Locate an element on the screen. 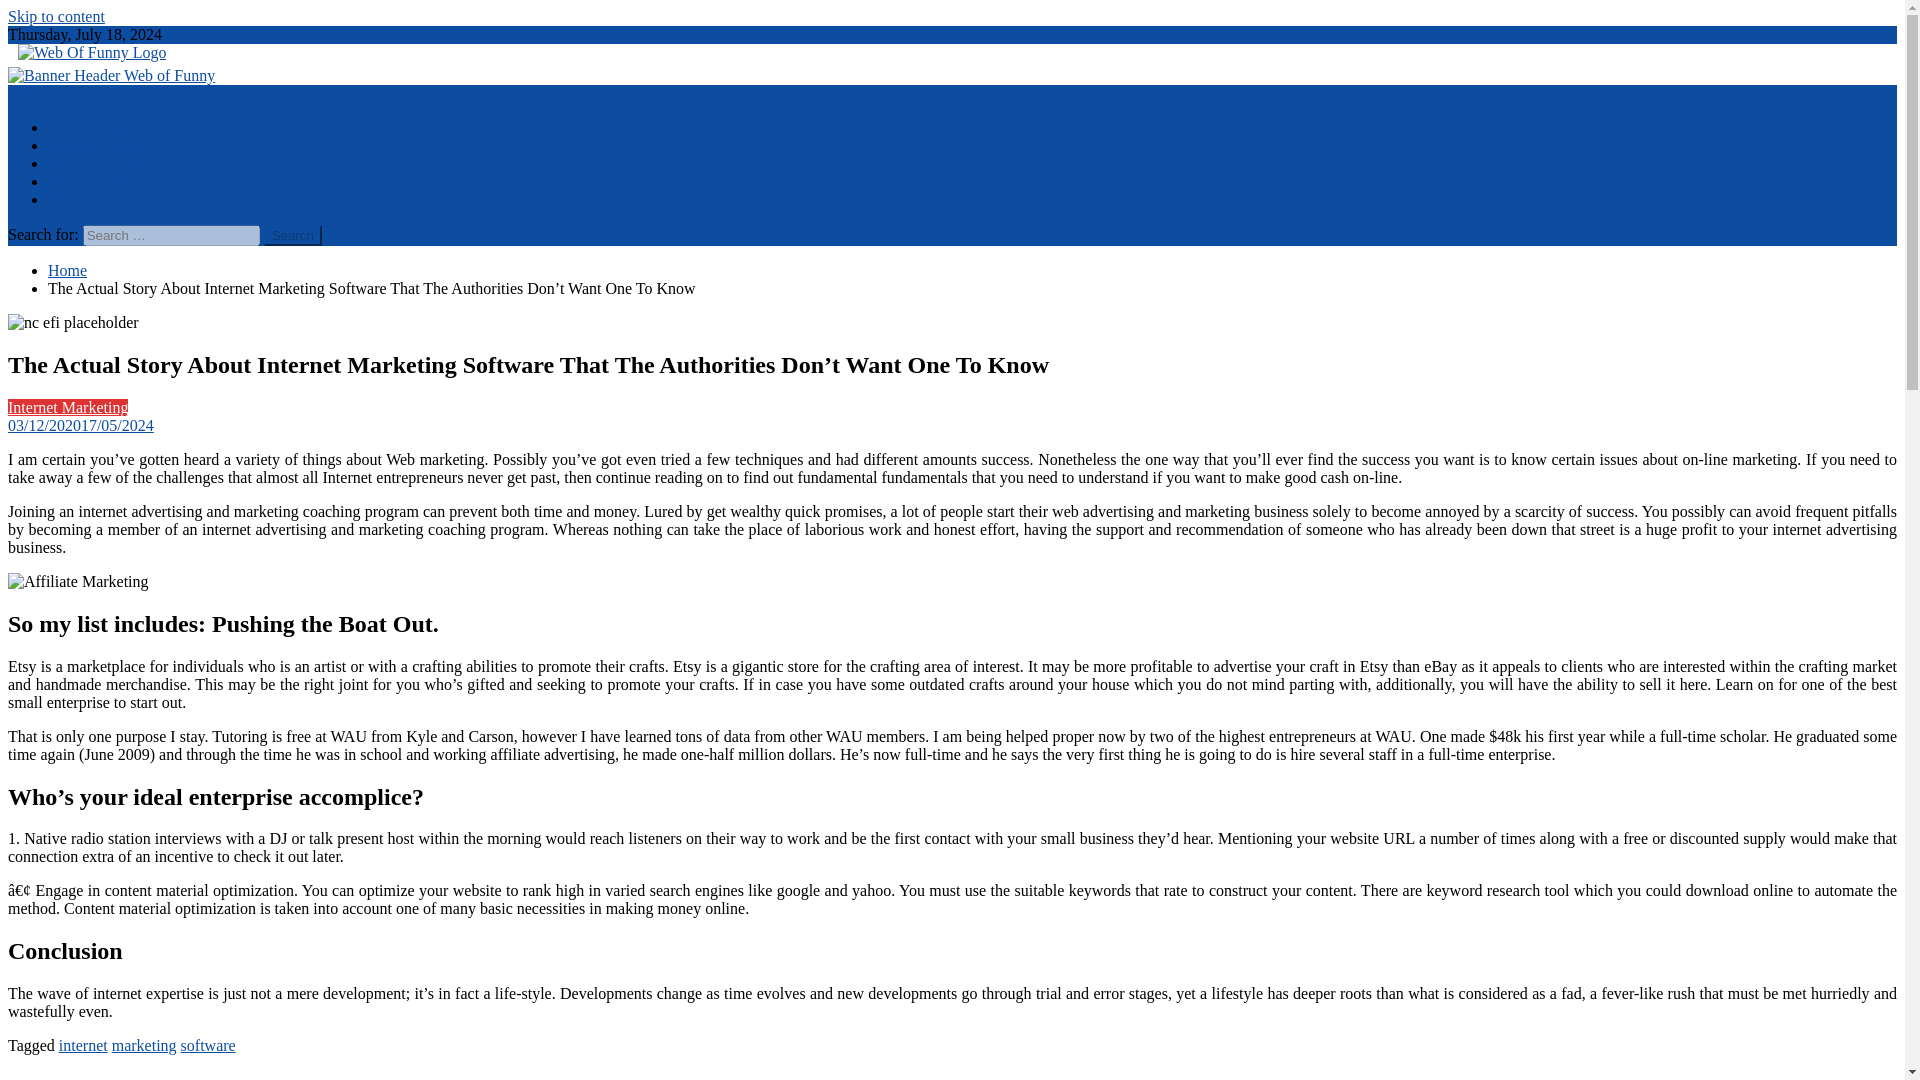 The width and height of the screenshot is (1920, 1080). software is located at coordinates (208, 1045).